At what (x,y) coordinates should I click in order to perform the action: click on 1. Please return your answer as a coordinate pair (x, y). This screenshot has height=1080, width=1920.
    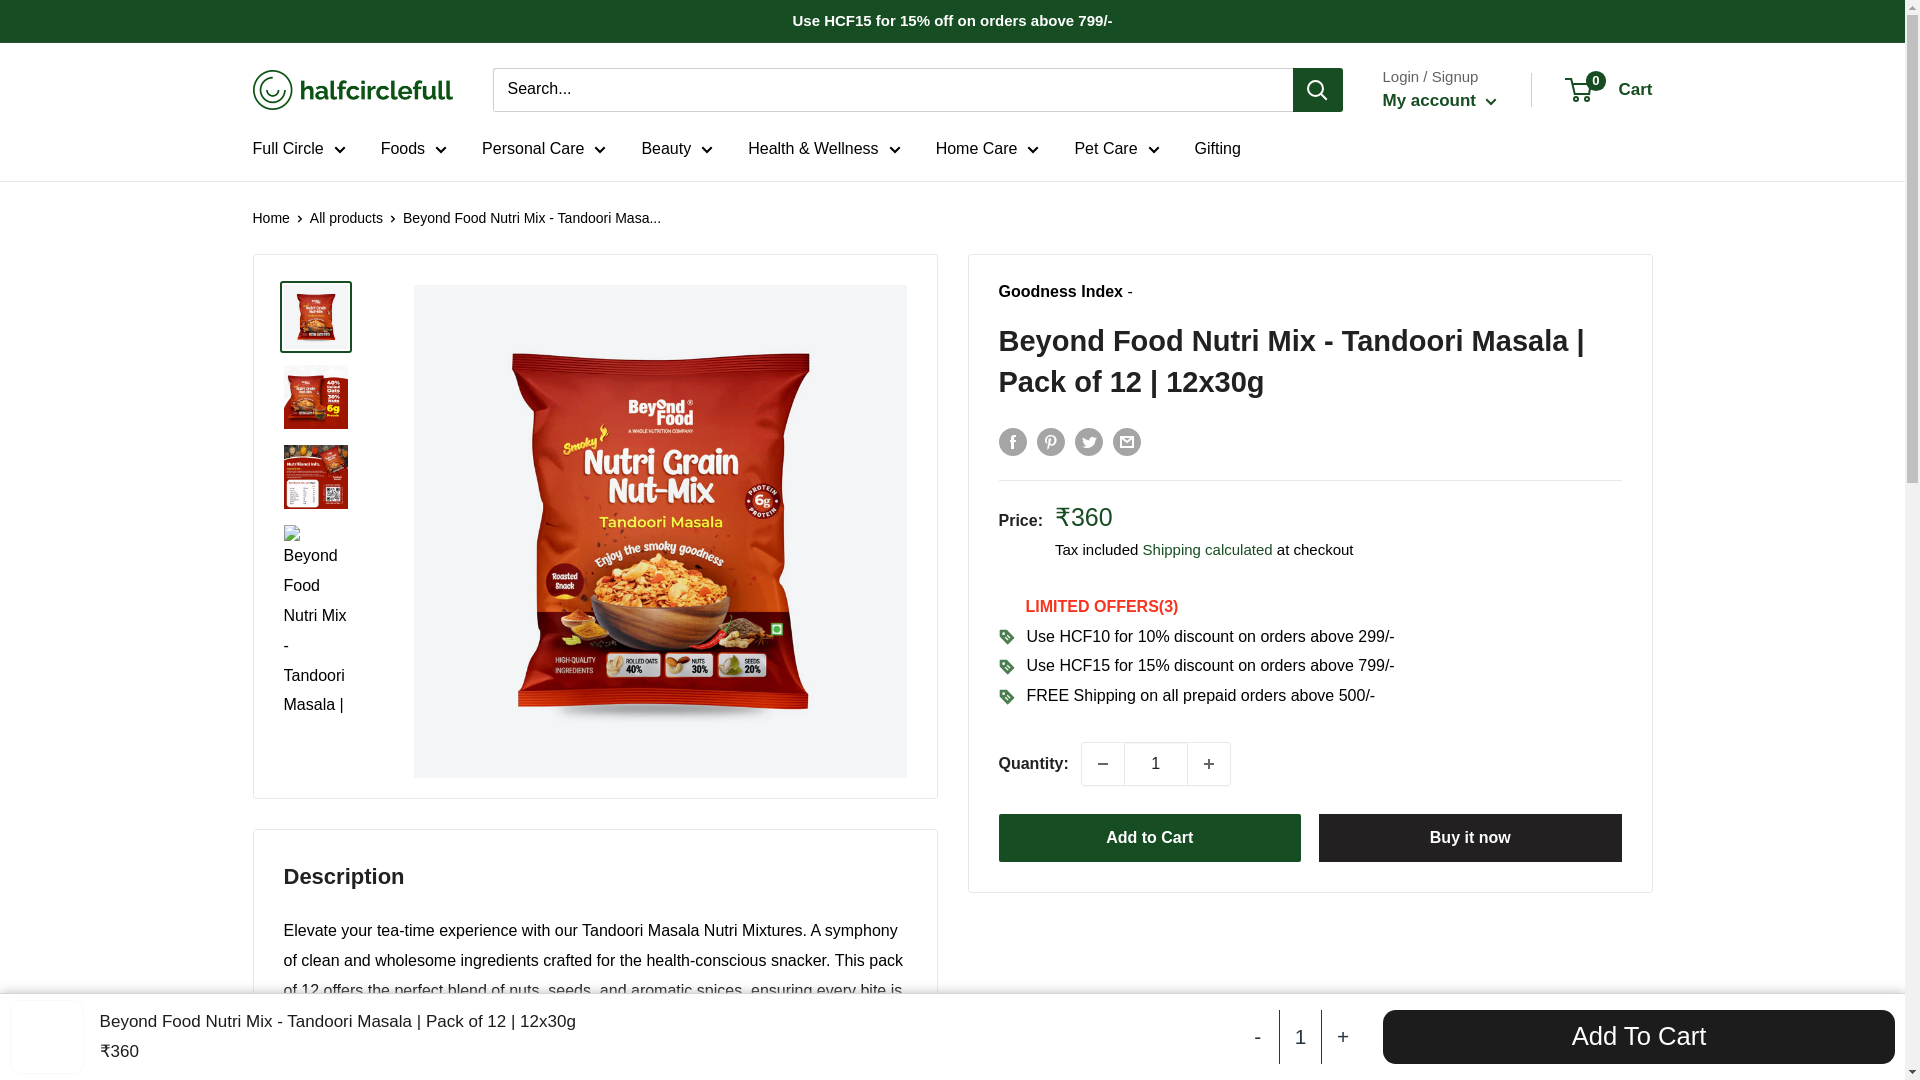
    Looking at the image, I should click on (1156, 764).